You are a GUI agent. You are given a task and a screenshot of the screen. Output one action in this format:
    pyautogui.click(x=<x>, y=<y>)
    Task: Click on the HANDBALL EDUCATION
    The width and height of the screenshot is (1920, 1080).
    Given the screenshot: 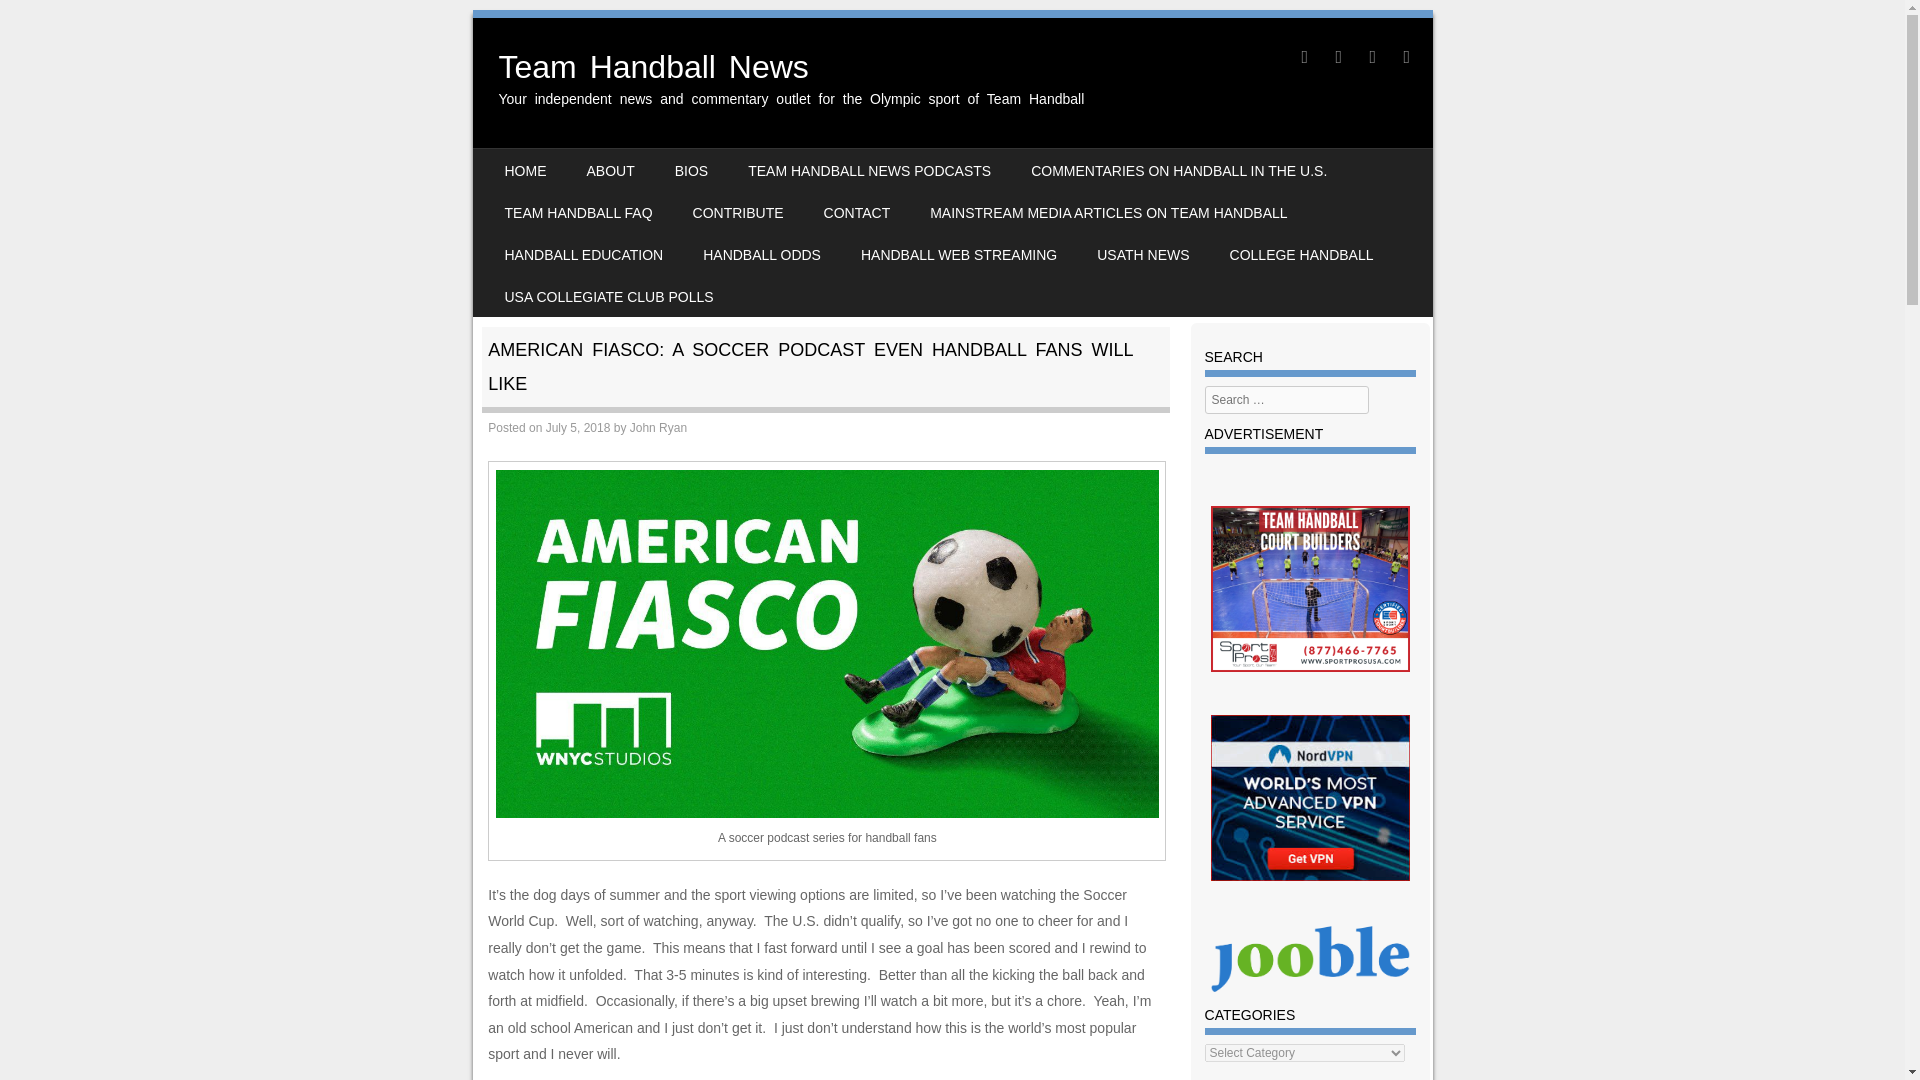 What is the action you would take?
    pyautogui.click(x=583, y=254)
    